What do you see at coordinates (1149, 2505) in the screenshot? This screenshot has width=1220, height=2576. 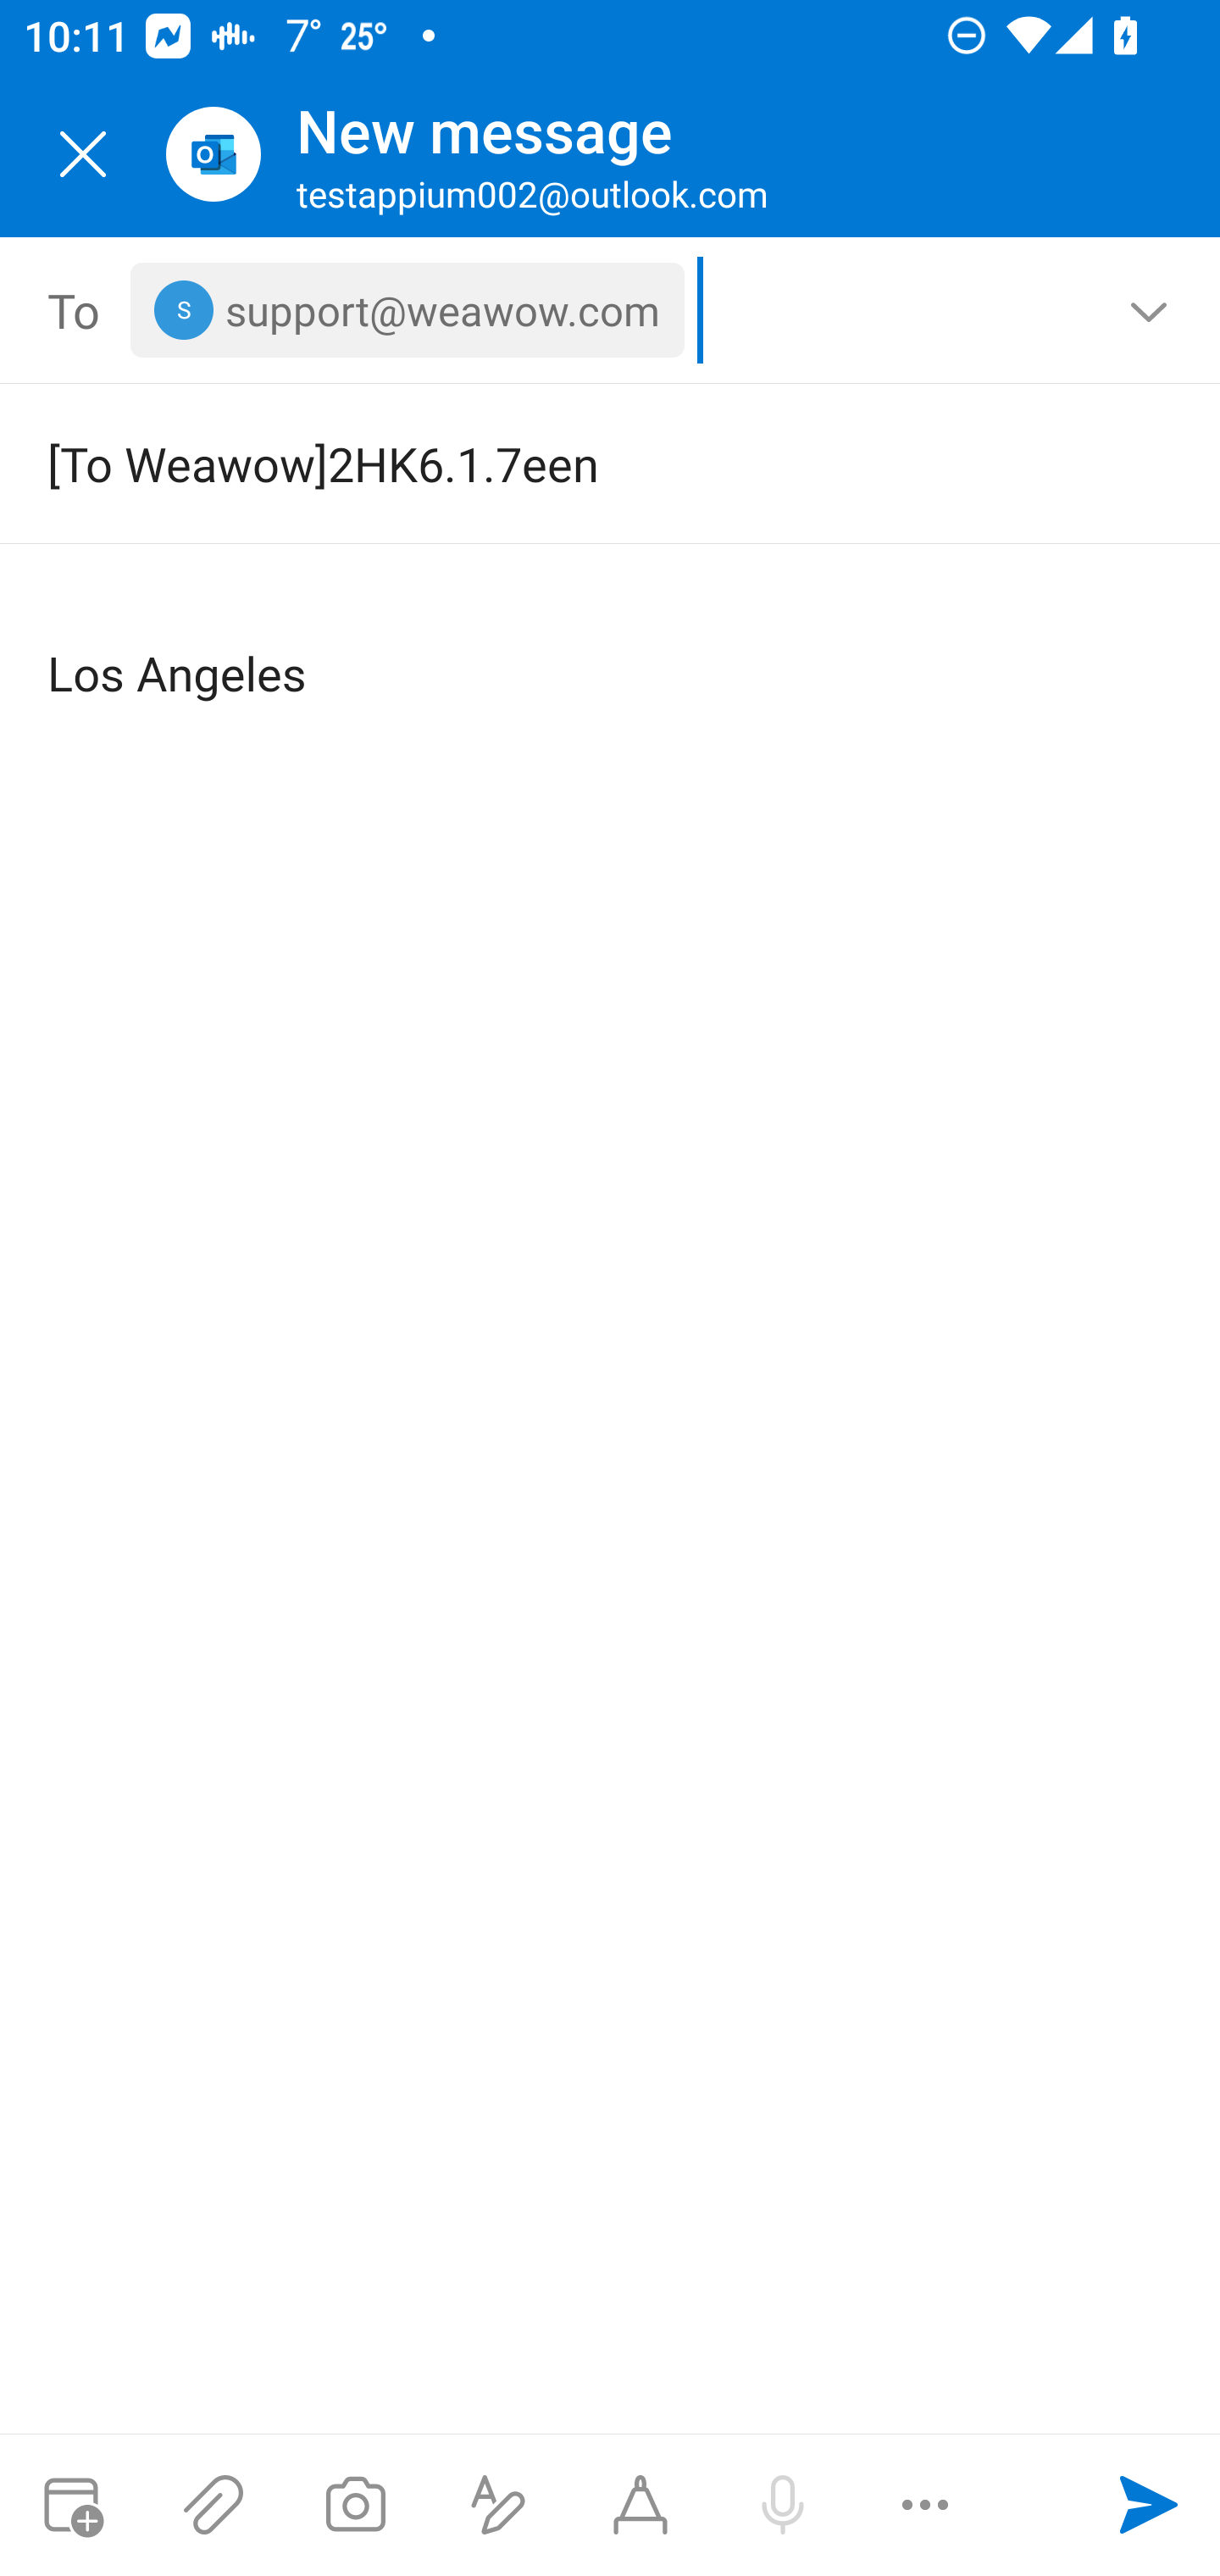 I see `Send` at bounding box center [1149, 2505].